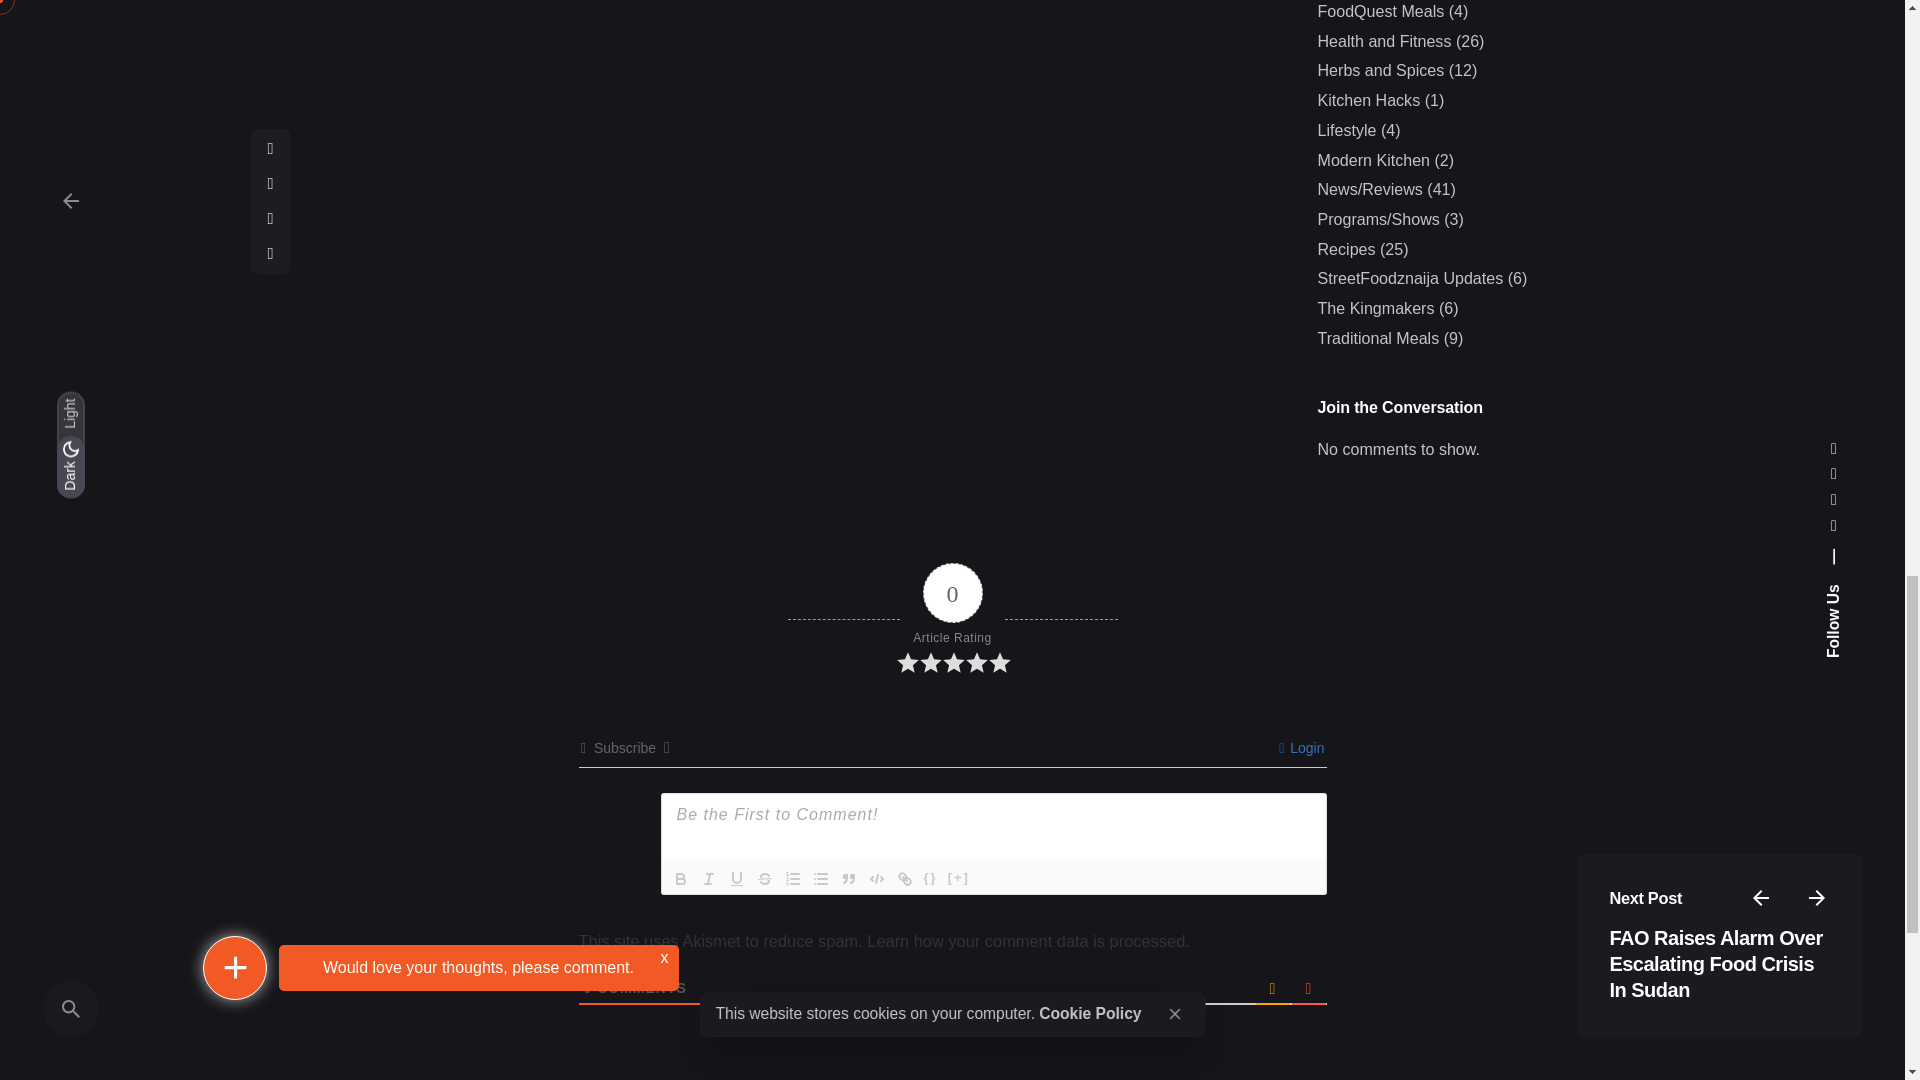  I want to click on Link, so click(904, 879).